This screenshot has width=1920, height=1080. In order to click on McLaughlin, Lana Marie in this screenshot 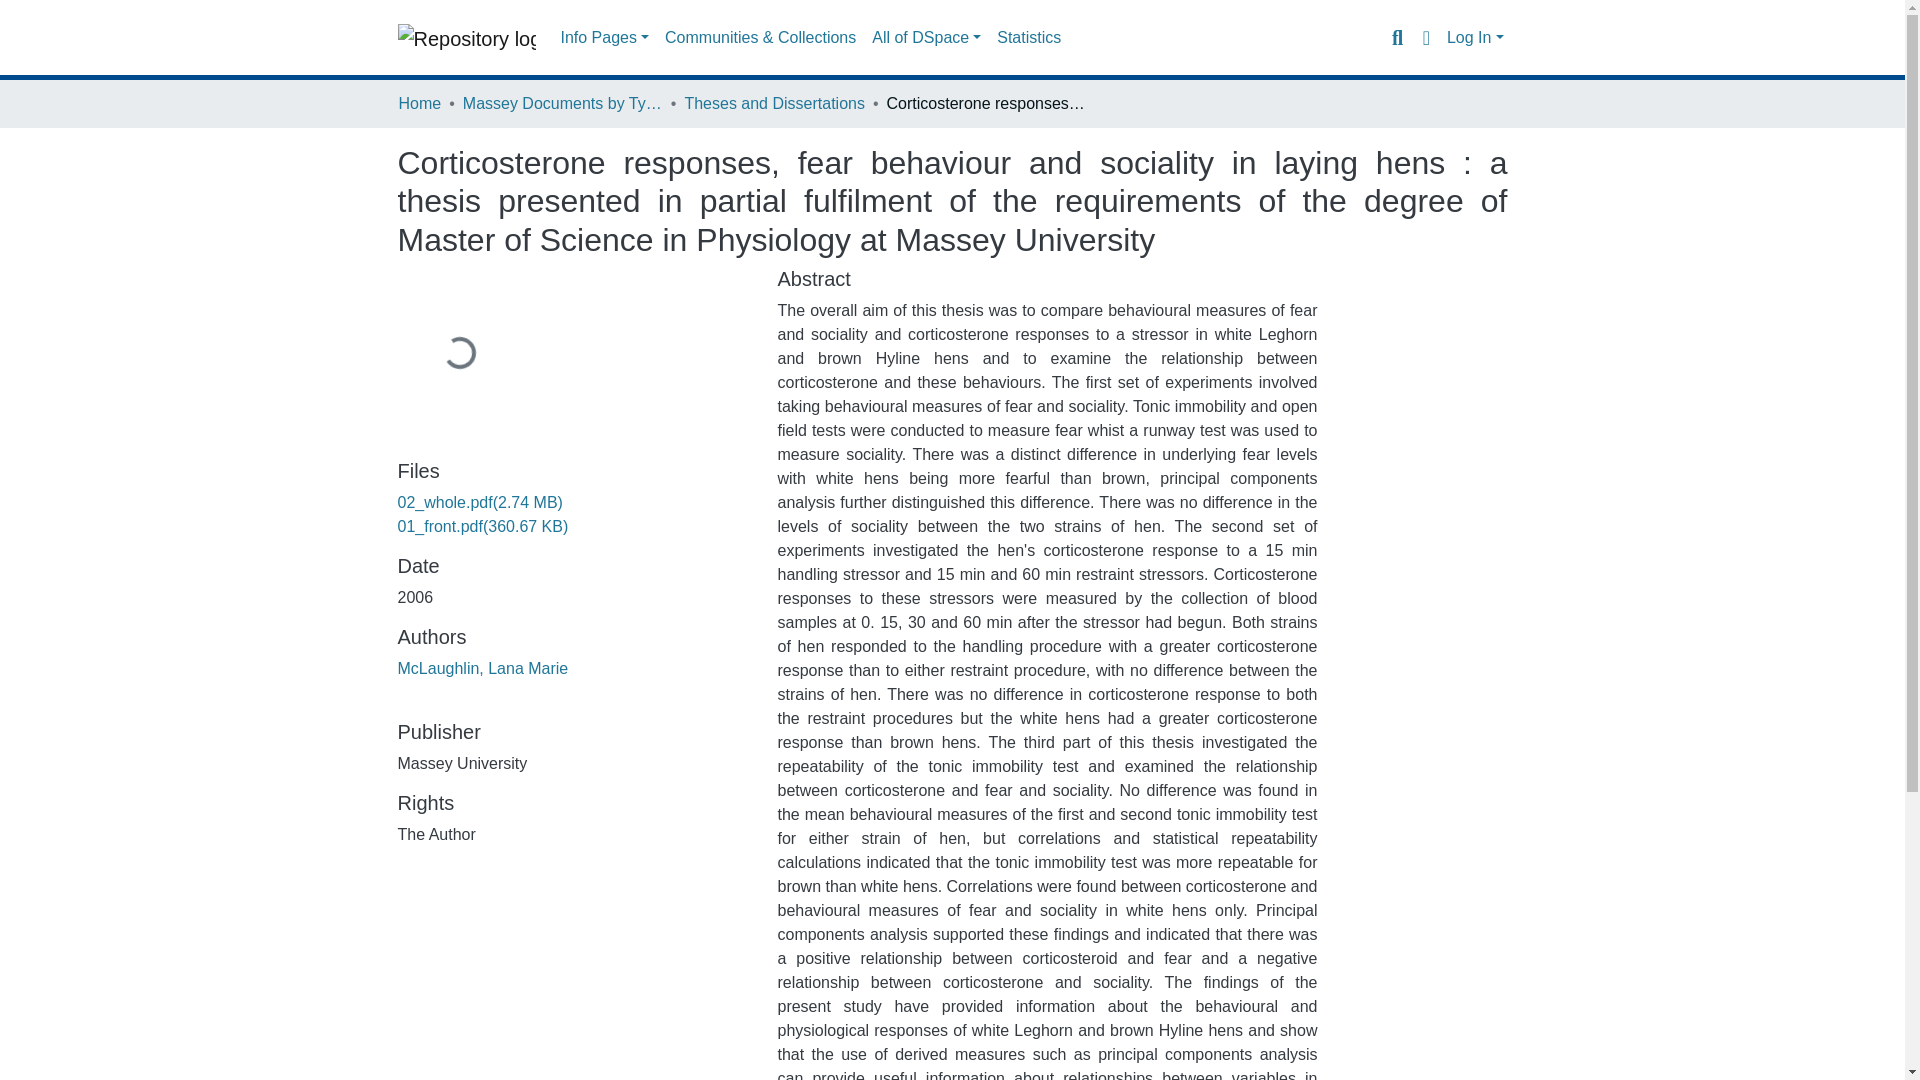, I will do `click(482, 668)`.